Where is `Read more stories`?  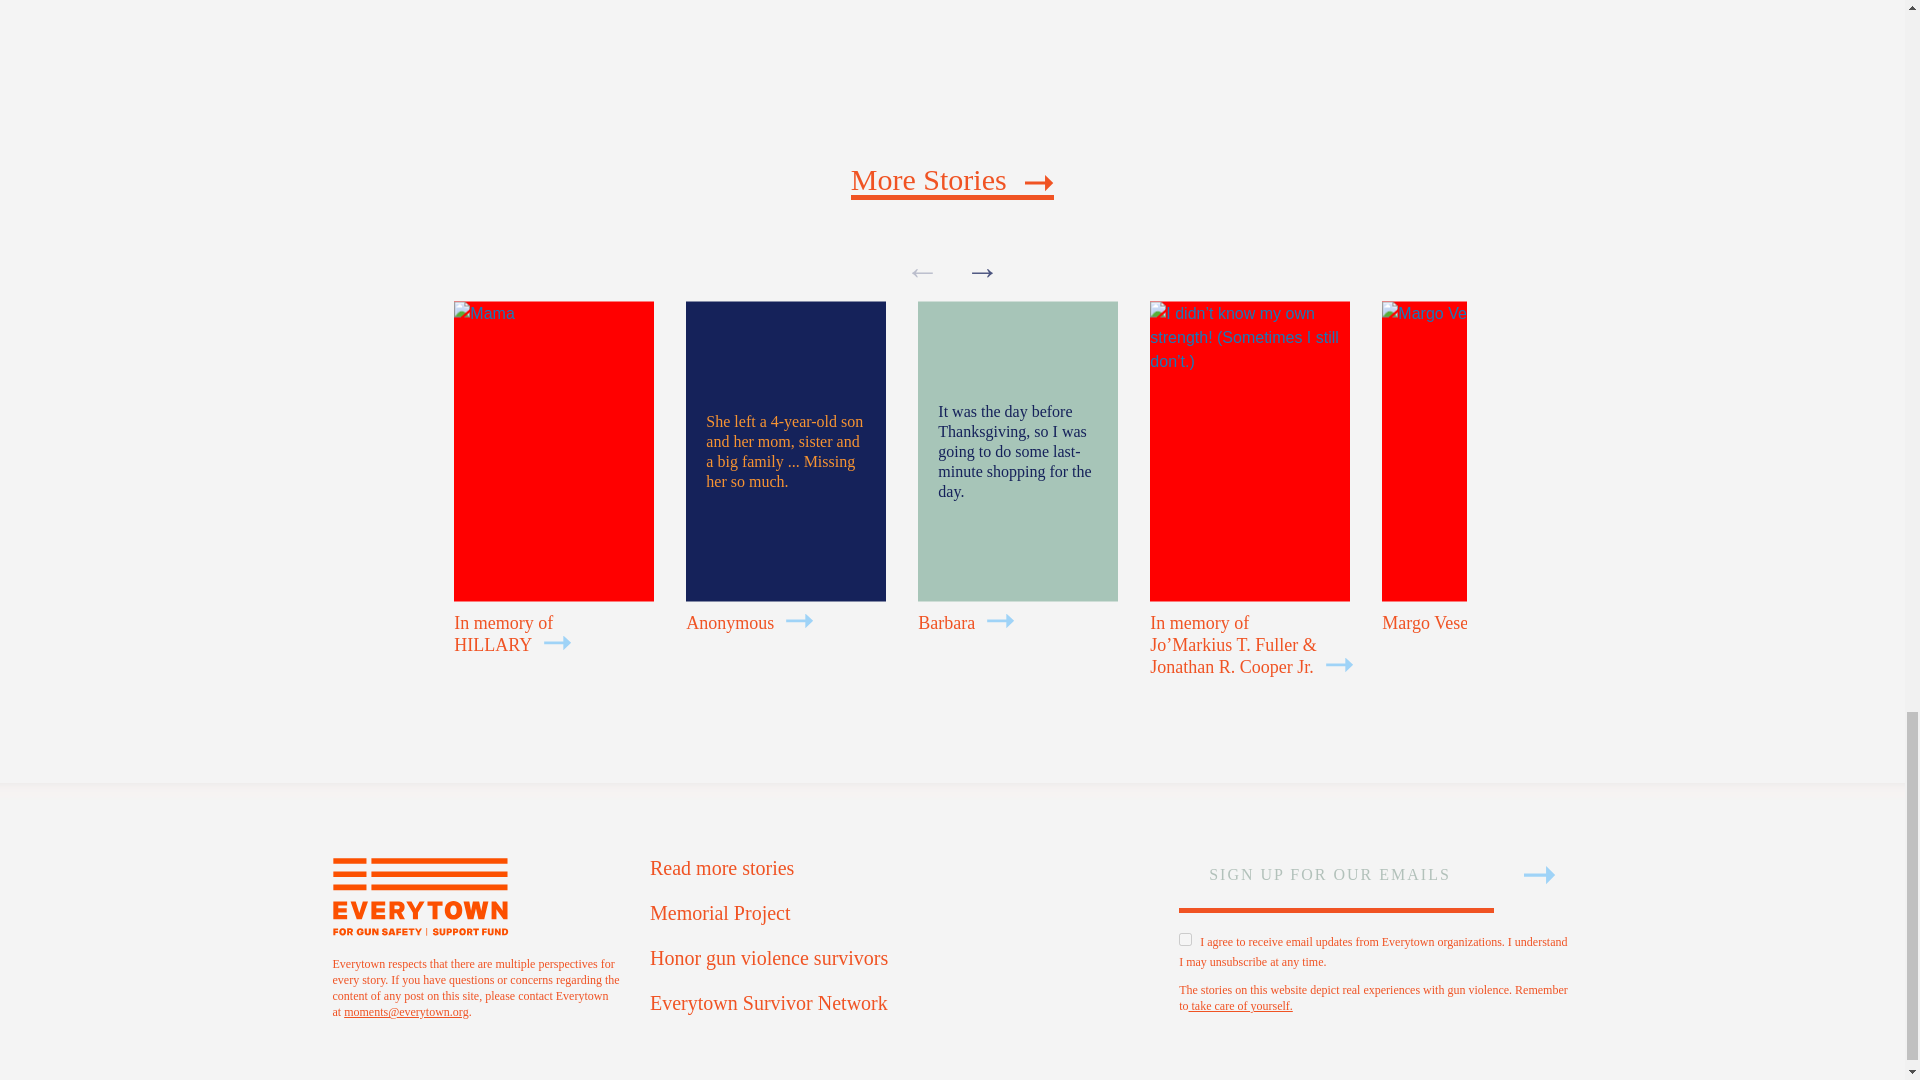 Read more stories is located at coordinates (899, 868).